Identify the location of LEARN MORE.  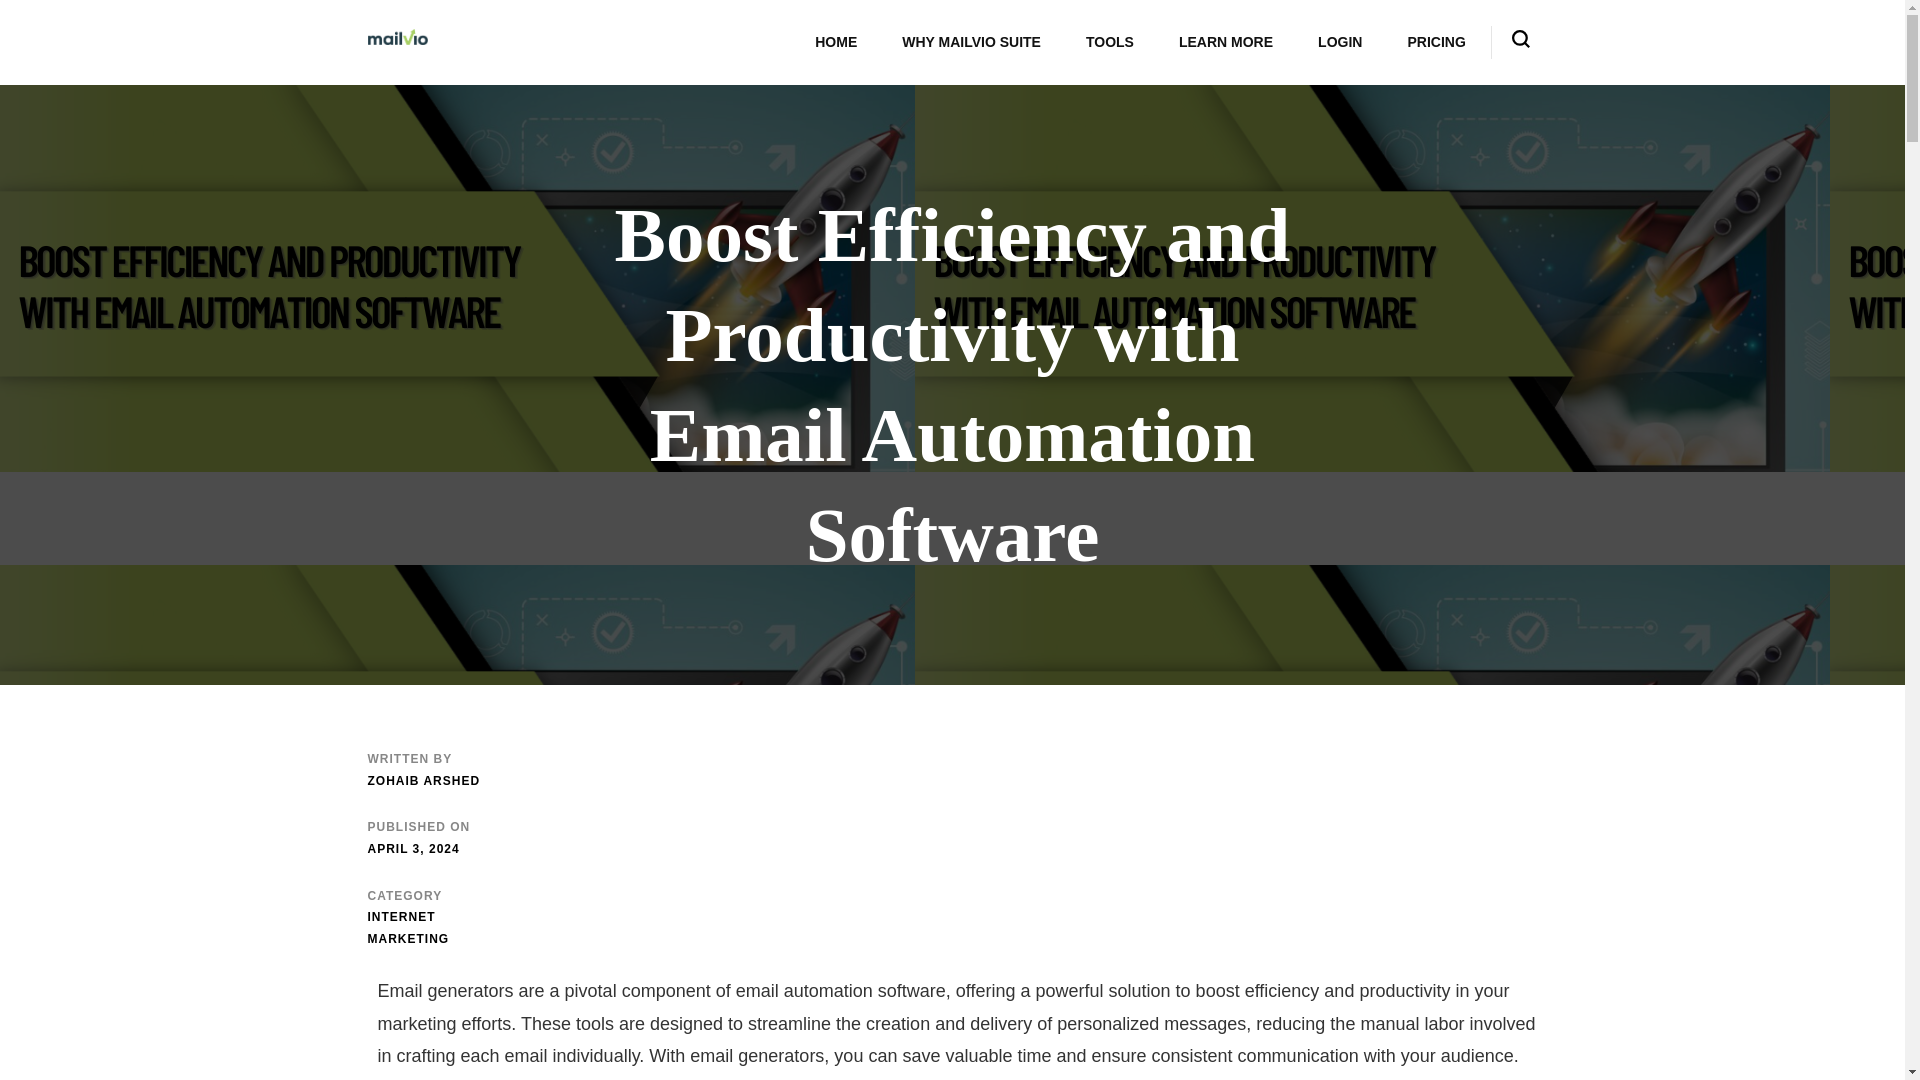
(1226, 42).